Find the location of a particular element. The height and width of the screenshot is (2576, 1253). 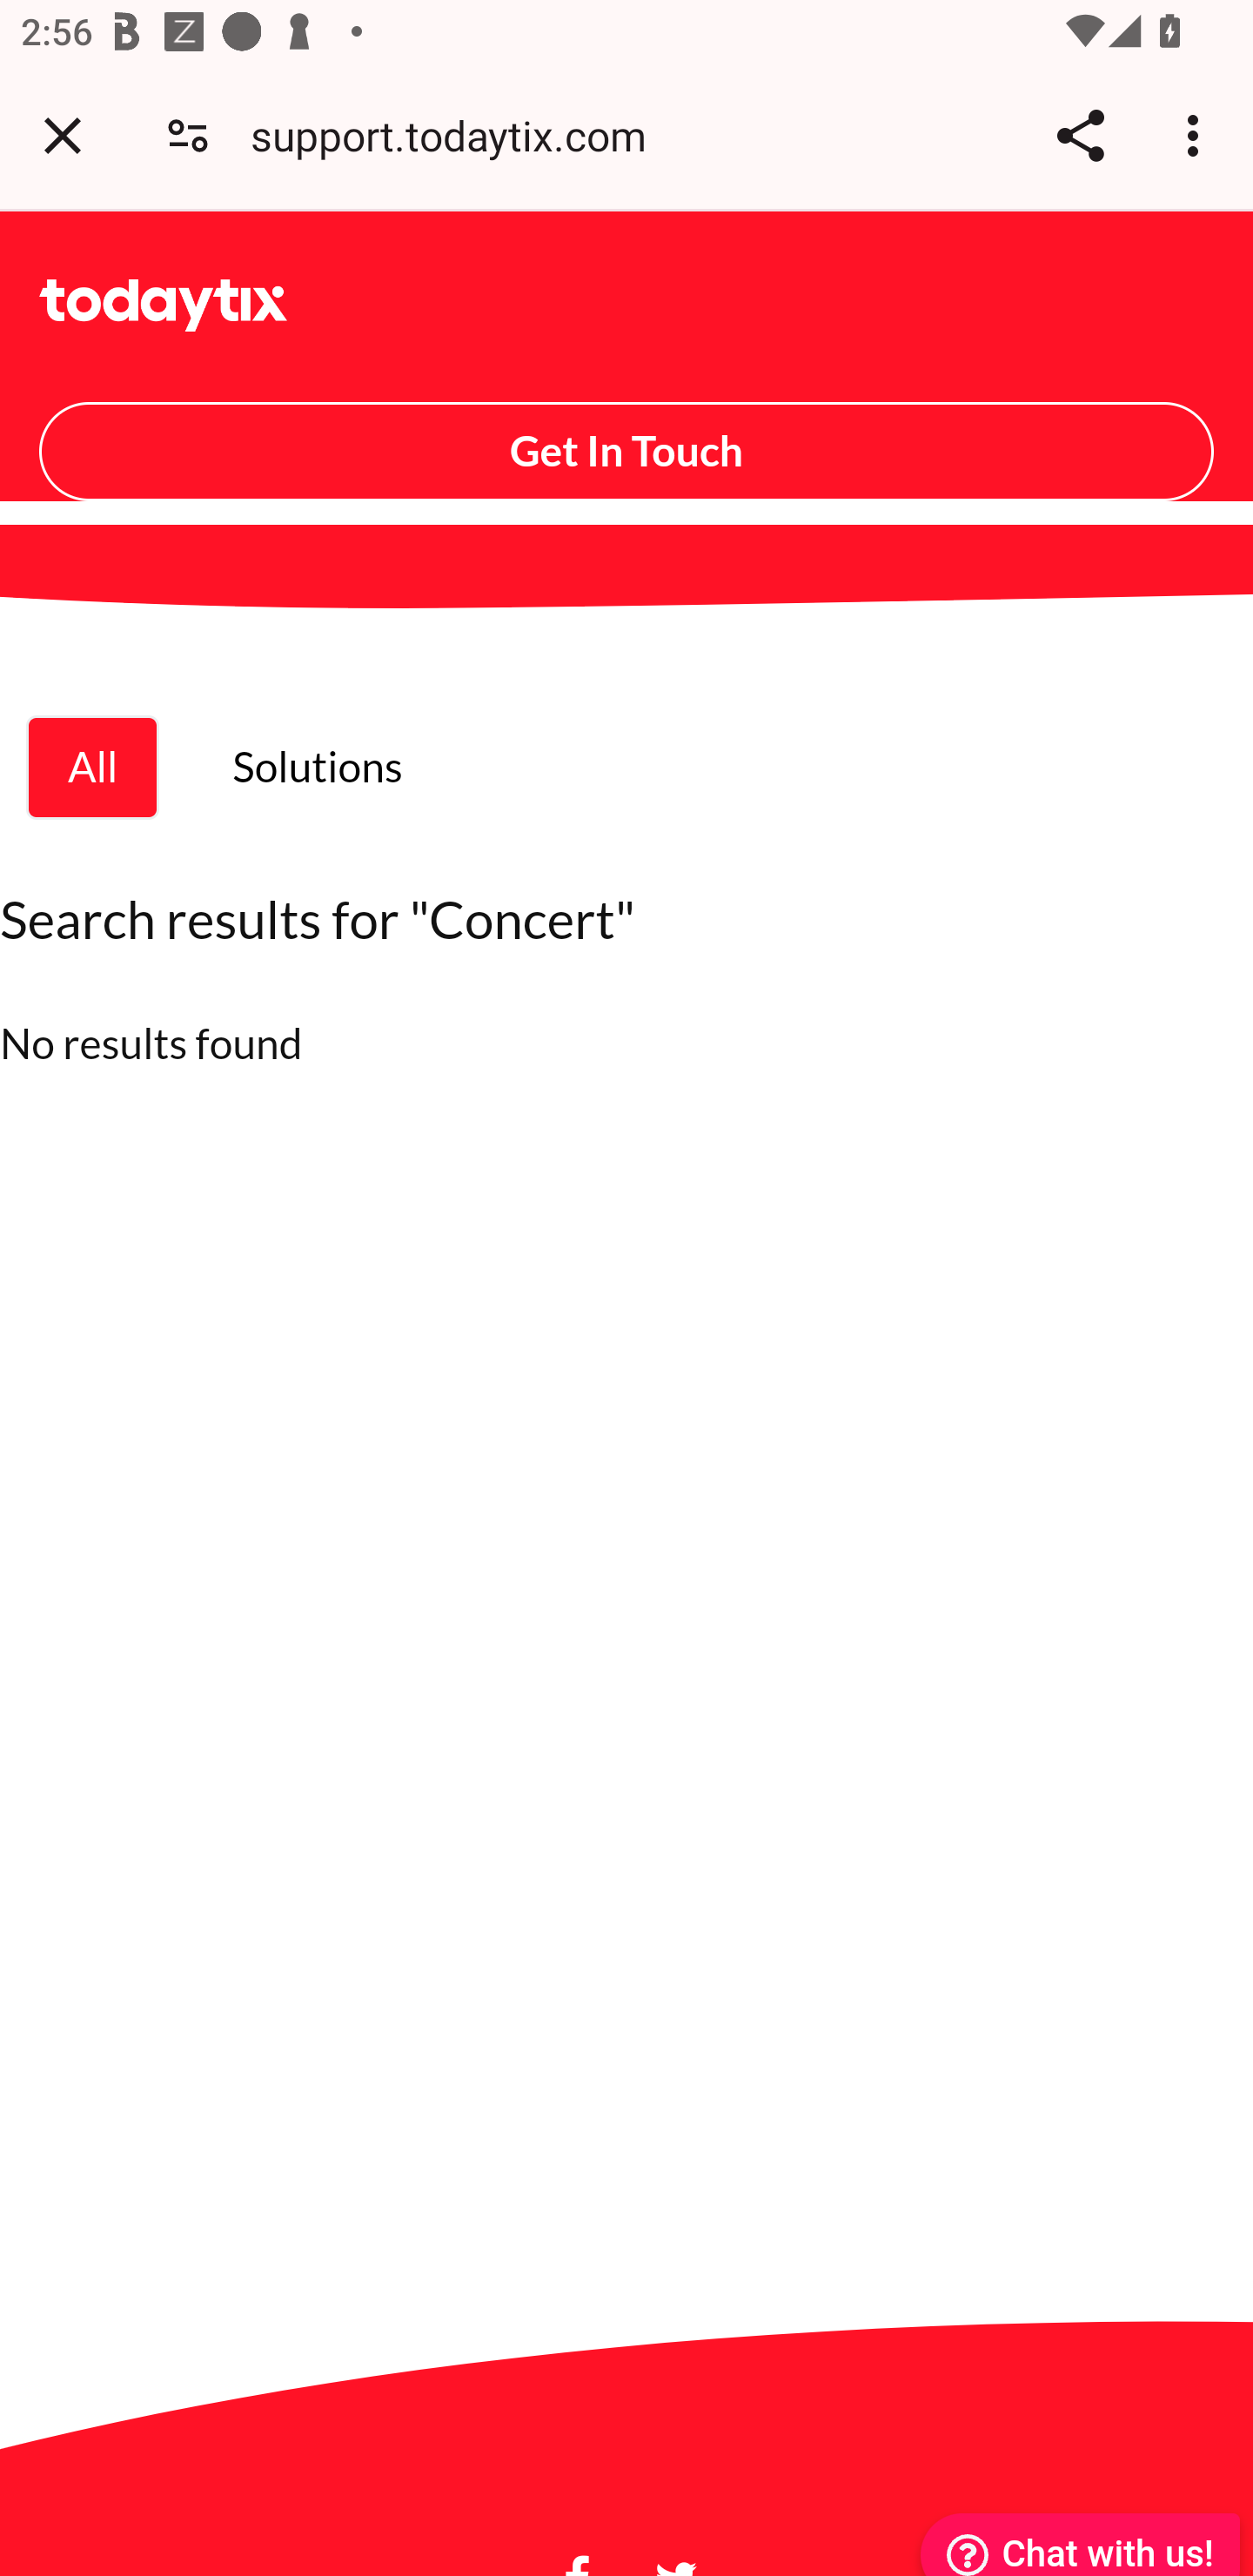

All is located at coordinates (94, 766).